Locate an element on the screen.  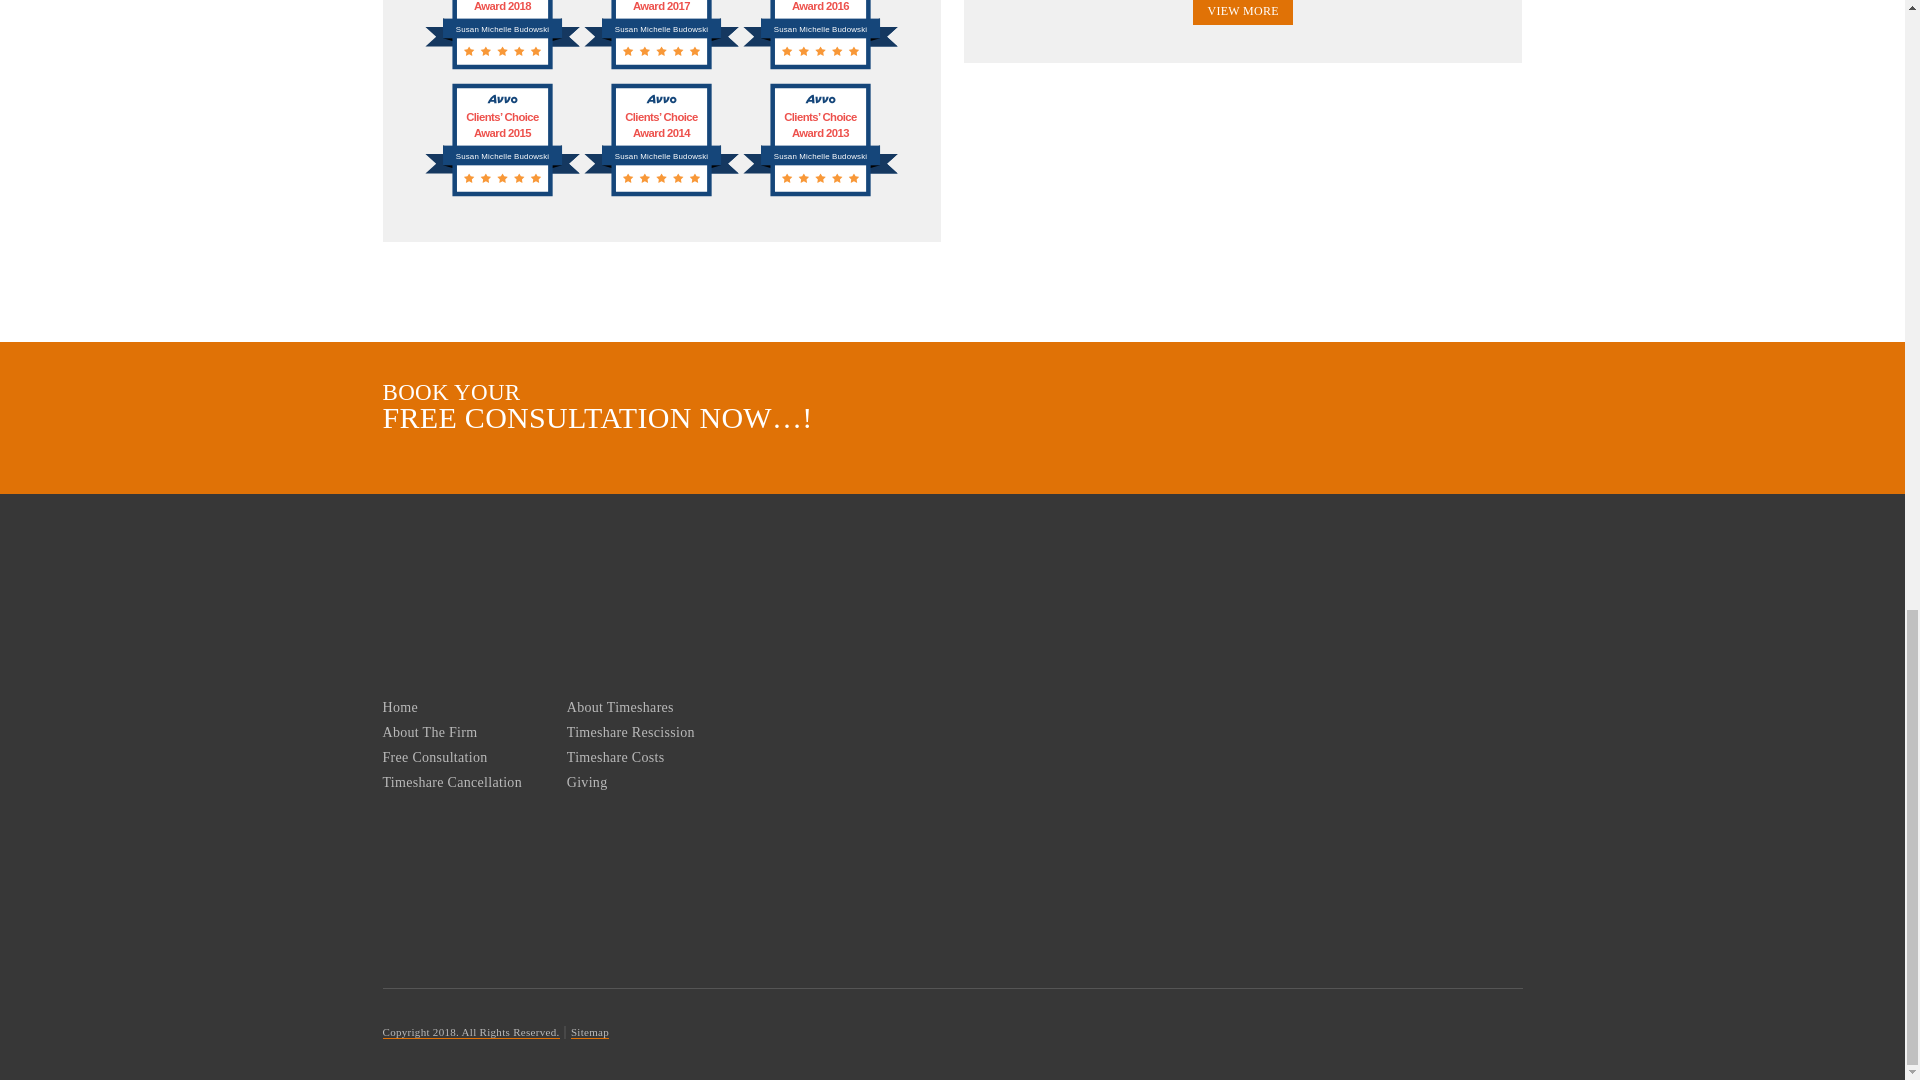
Giving is located at coordinates (587, 782).